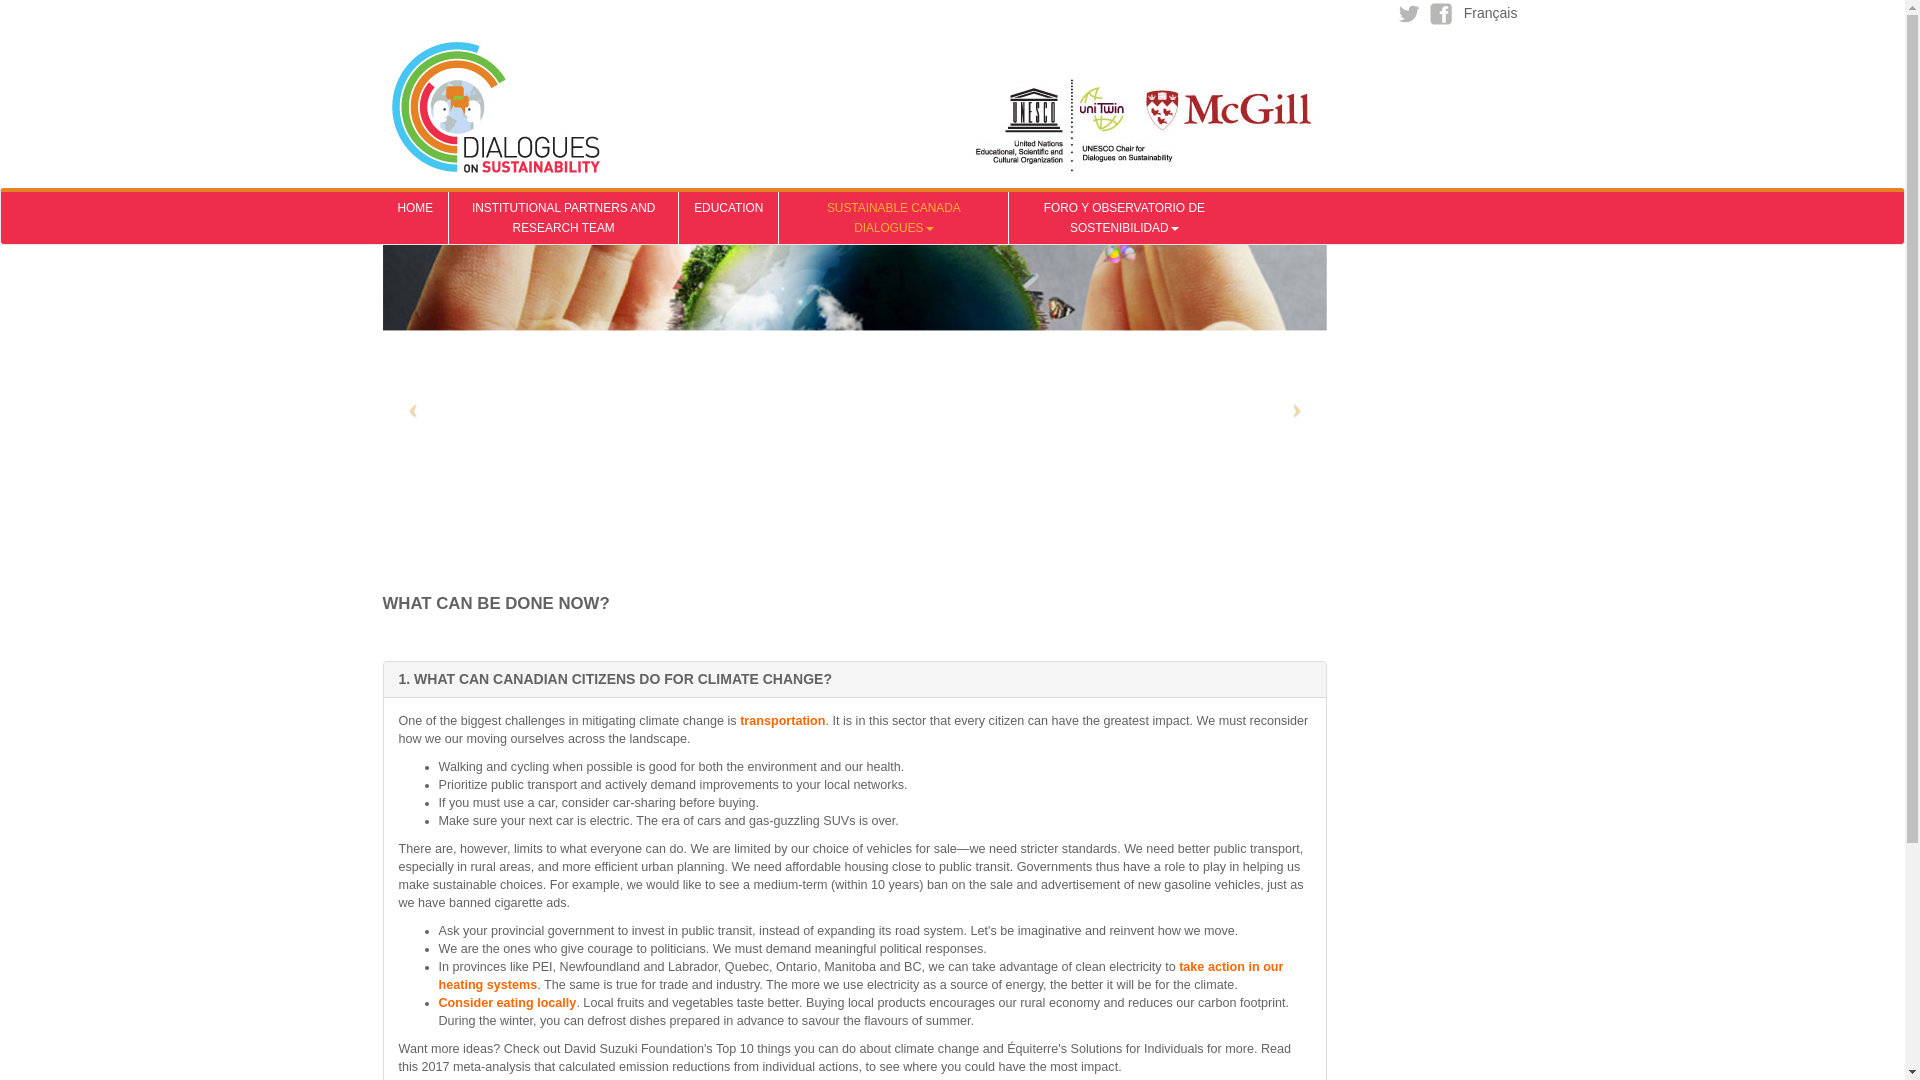 Image resolution: width=1920 pixels, height=1080 pixels. Describe the element at coordinates (1136, 1049) in the screenshot. I see `Solutions for Individuals` at that location.